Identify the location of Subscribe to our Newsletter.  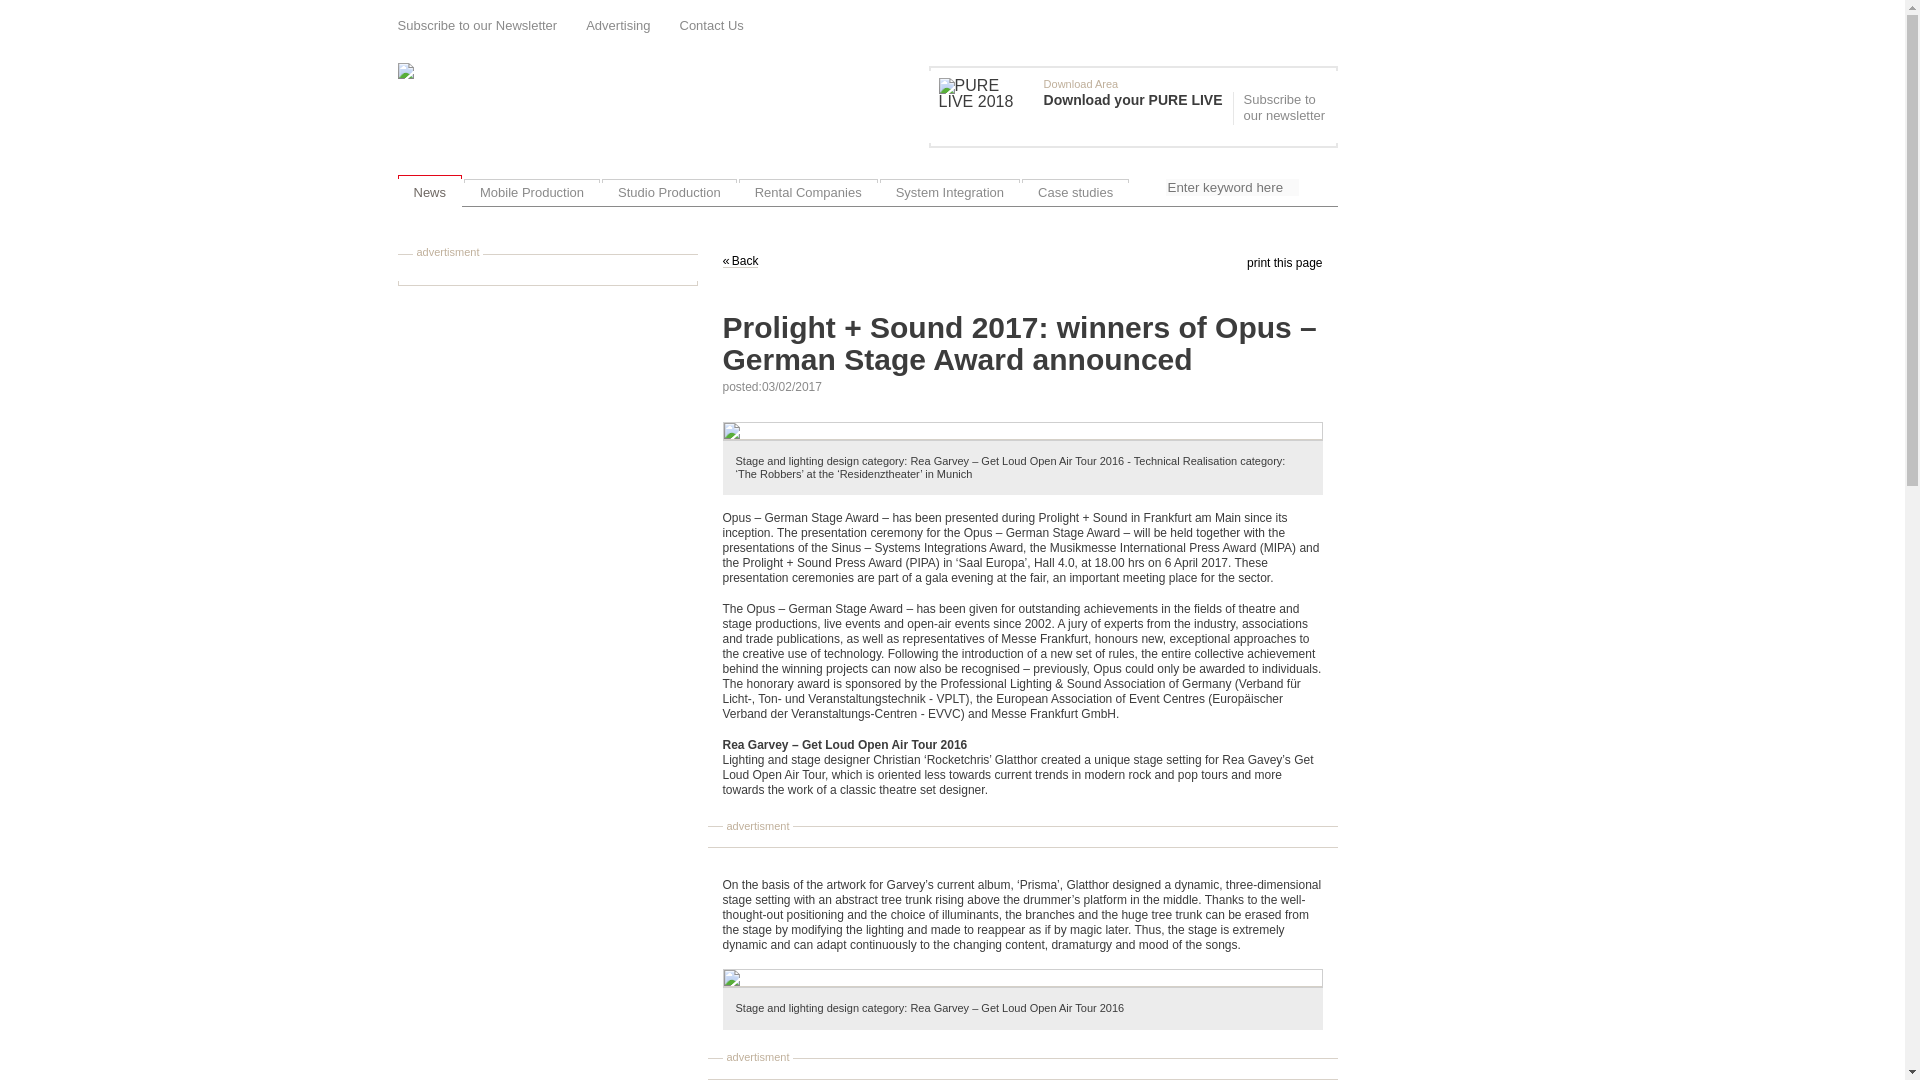
(478, 26).